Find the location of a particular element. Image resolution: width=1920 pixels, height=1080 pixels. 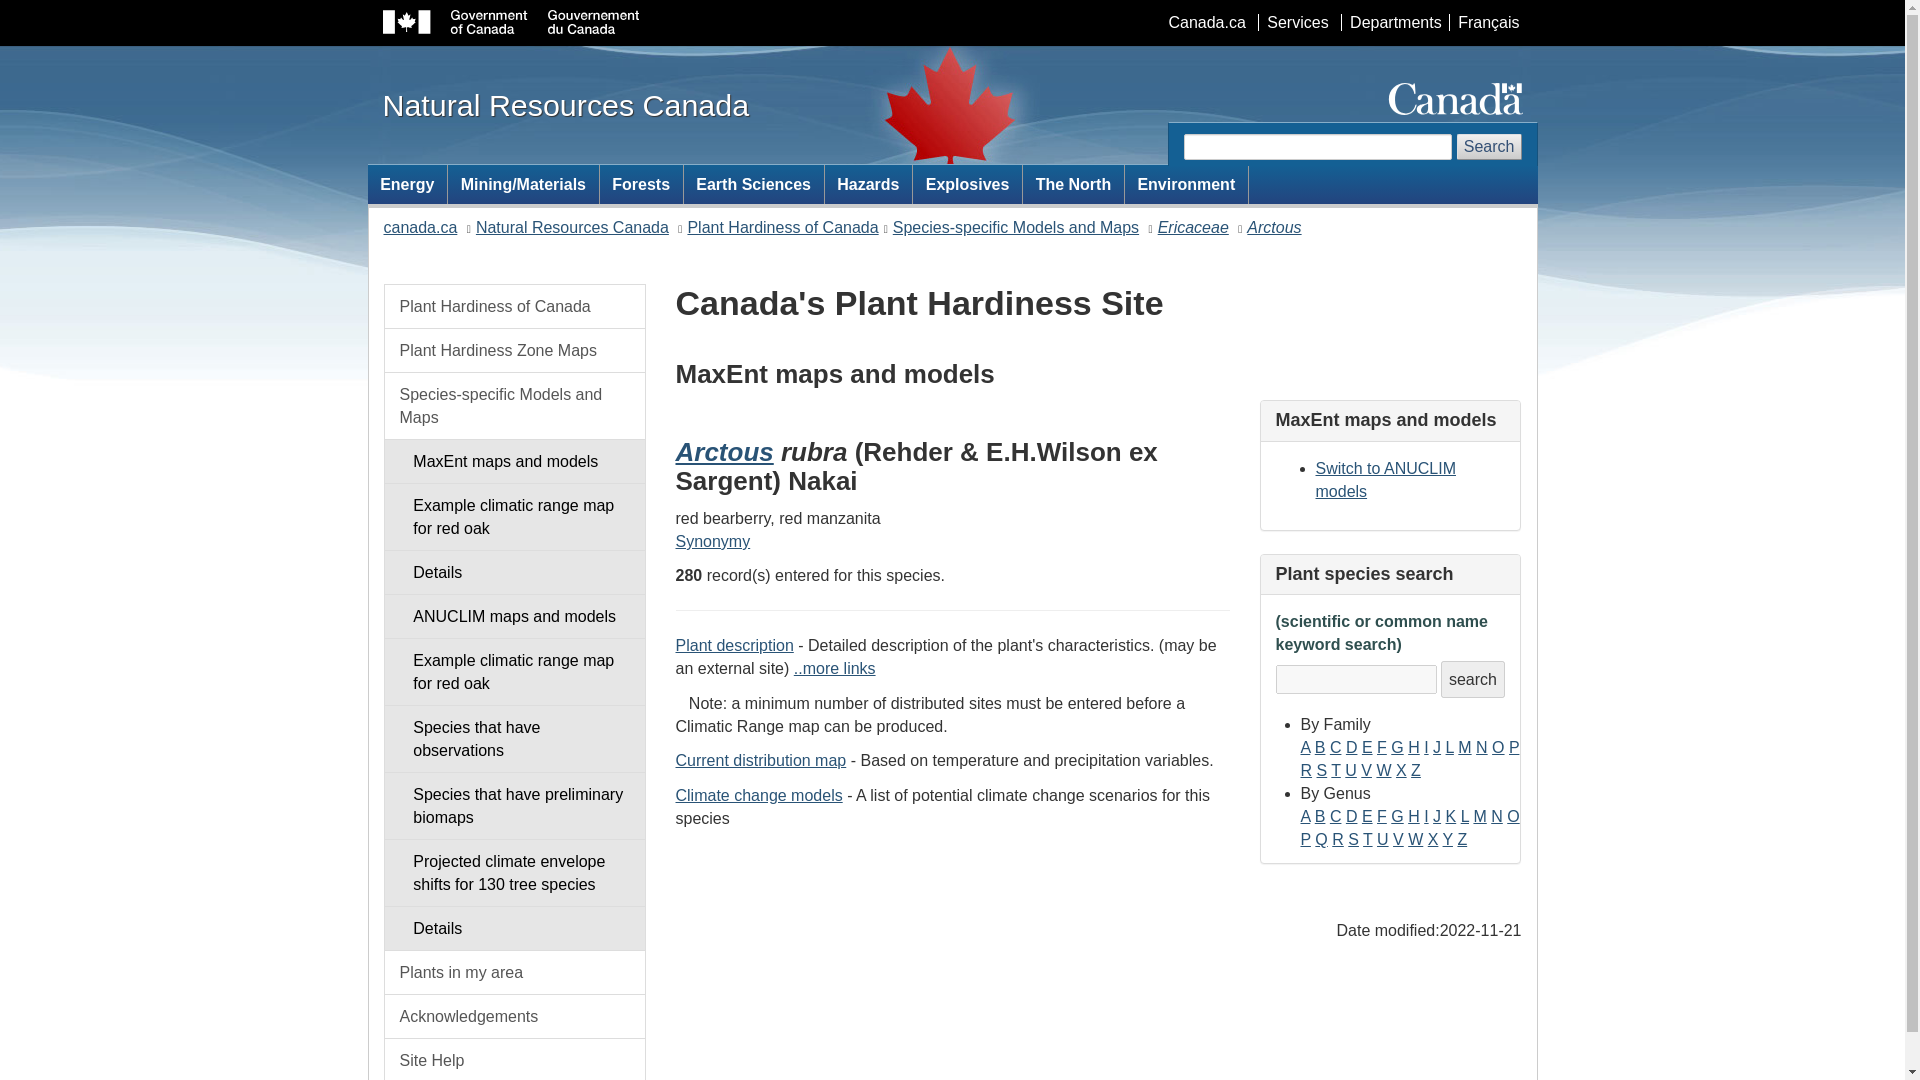

Earth Sciences is located at coordinates (753, 184).